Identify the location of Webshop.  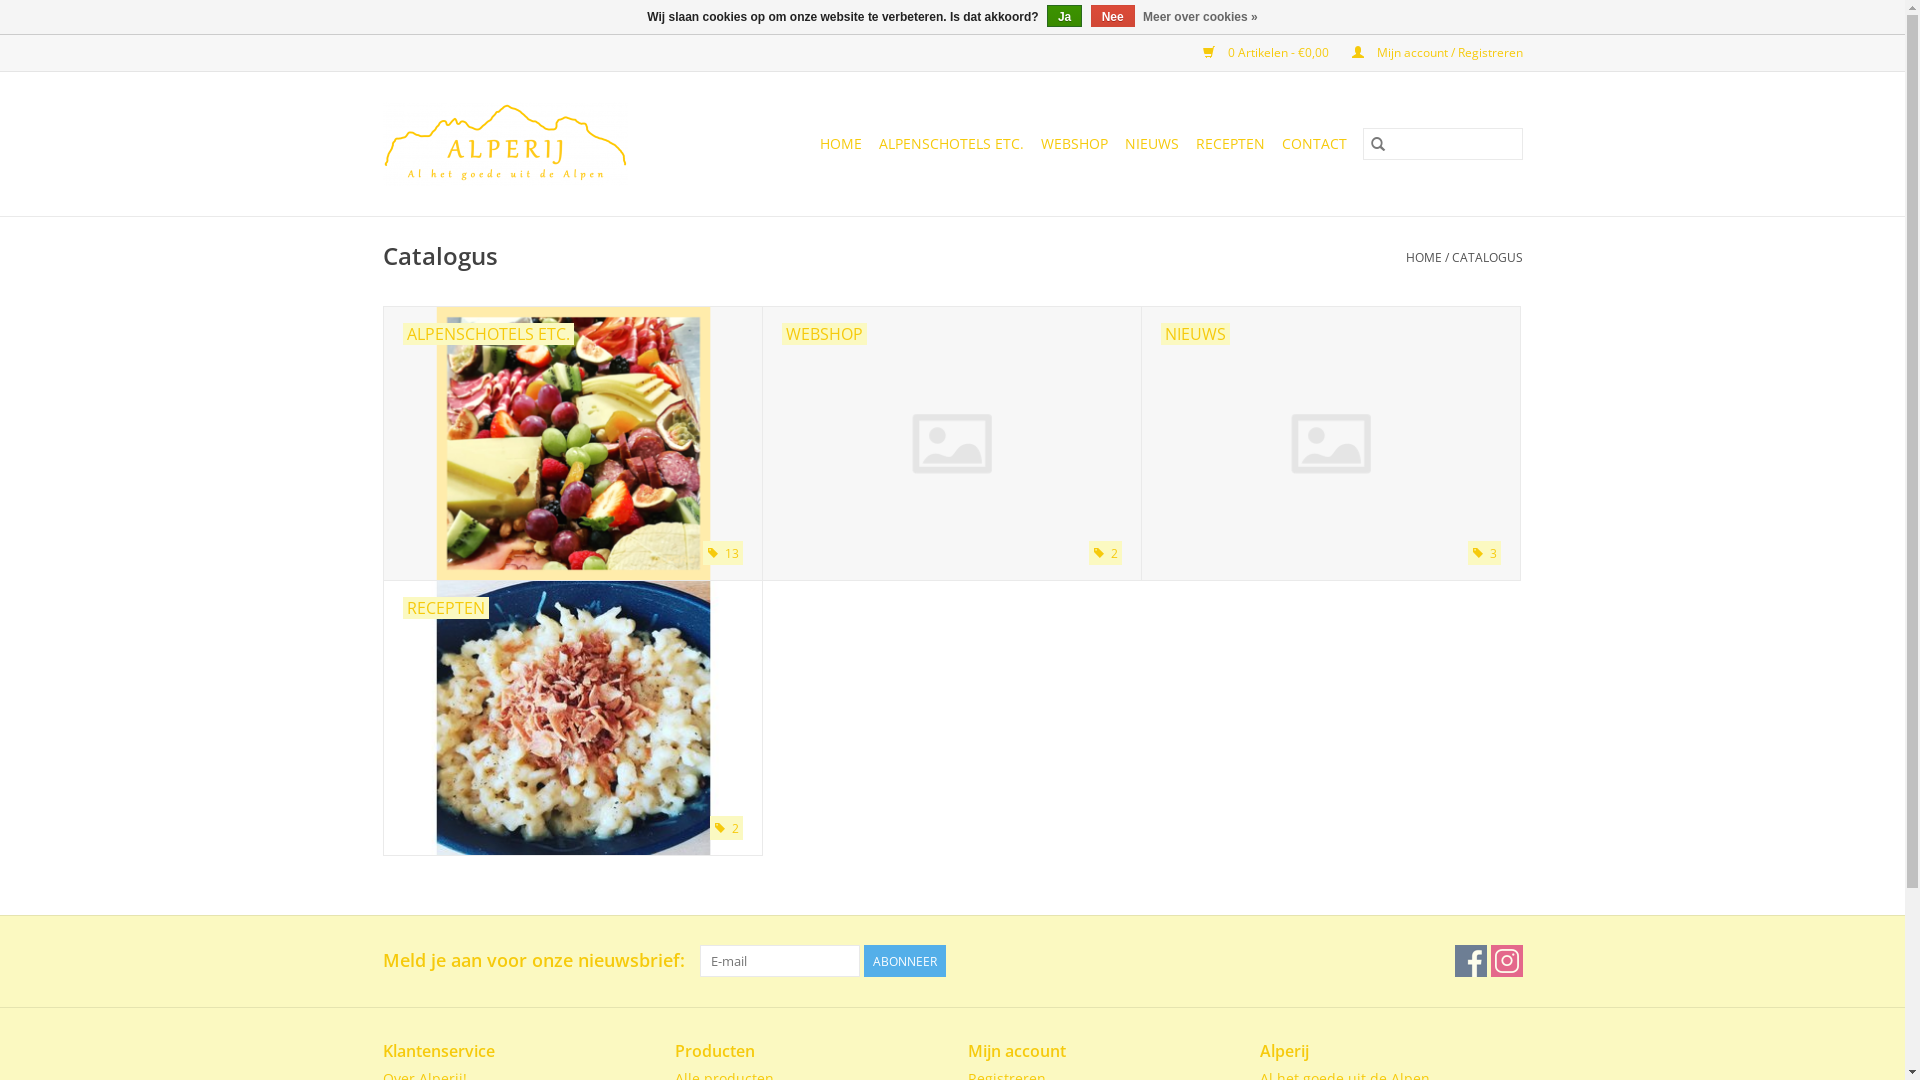
(951, 444).